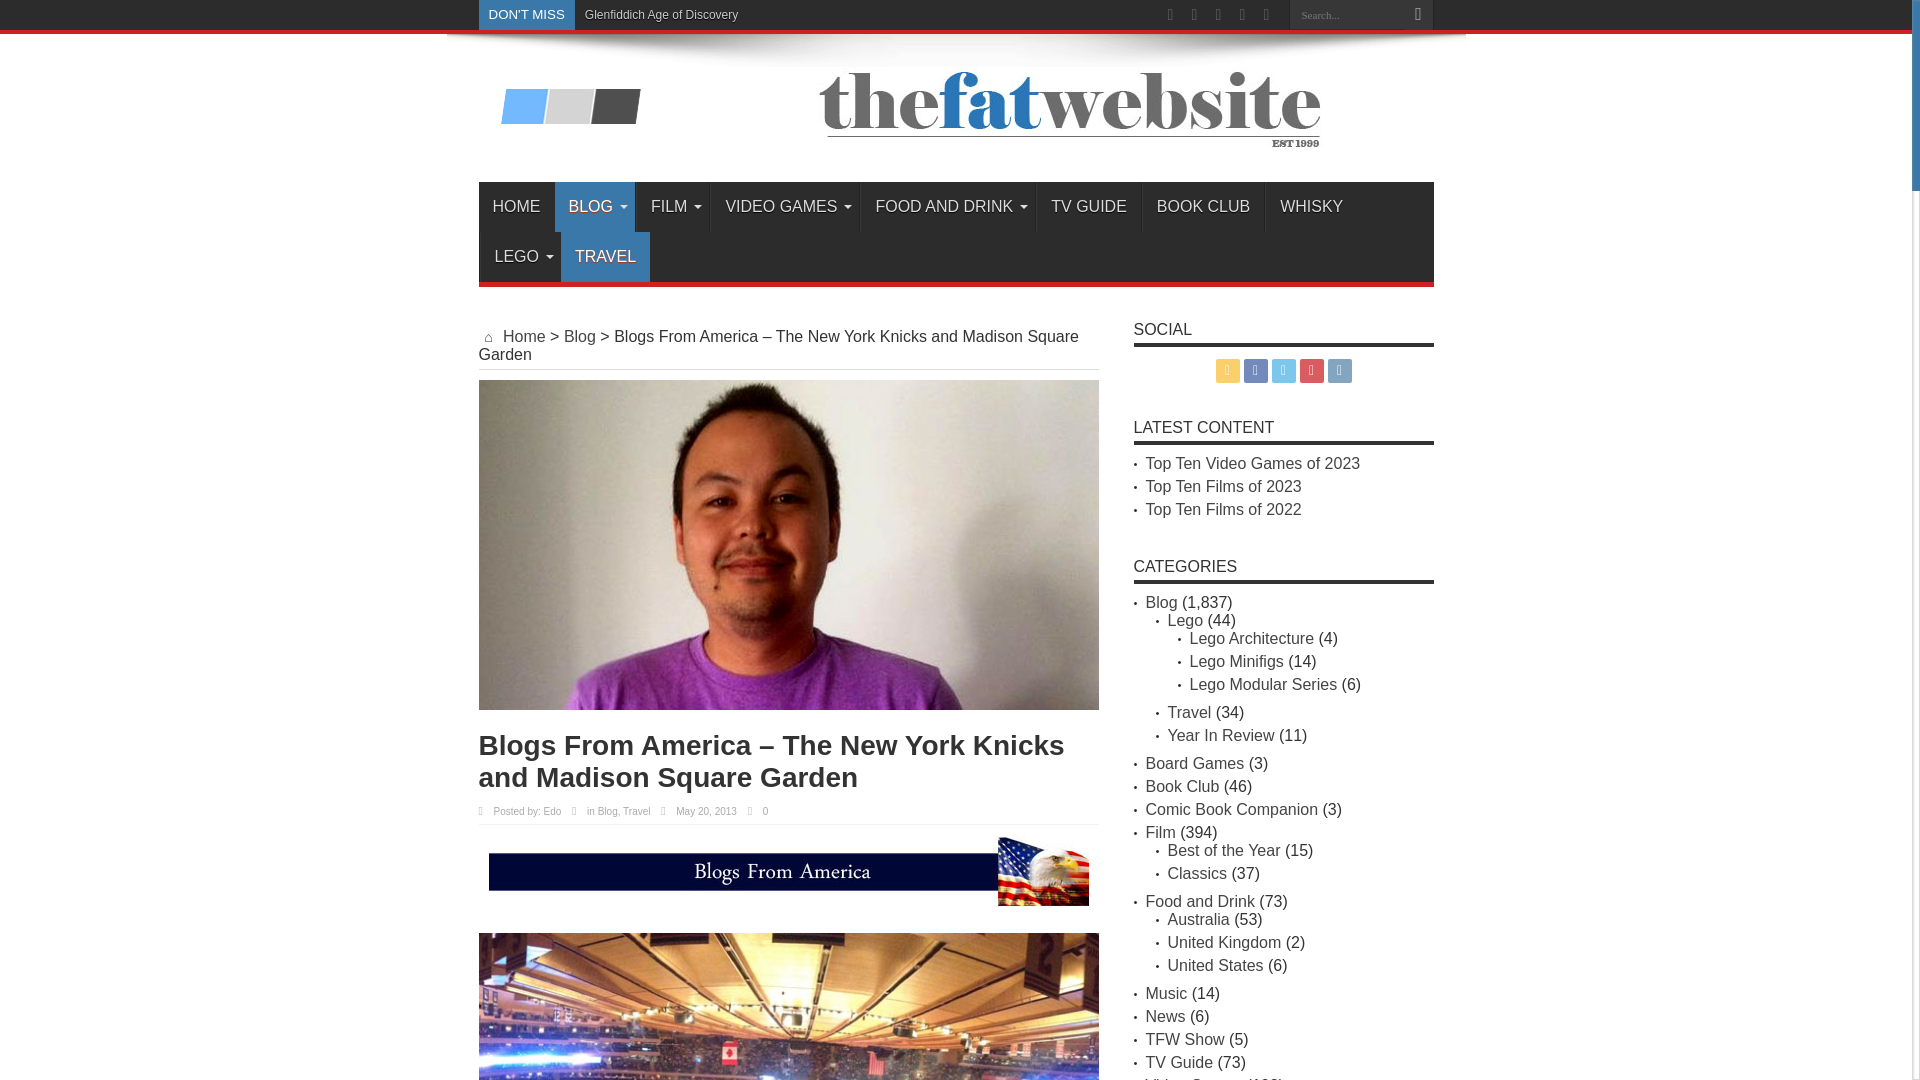  What do you see at coordinates (608, 810) in the screenshot?
I see `Blog` at bounding box center [608, 810].